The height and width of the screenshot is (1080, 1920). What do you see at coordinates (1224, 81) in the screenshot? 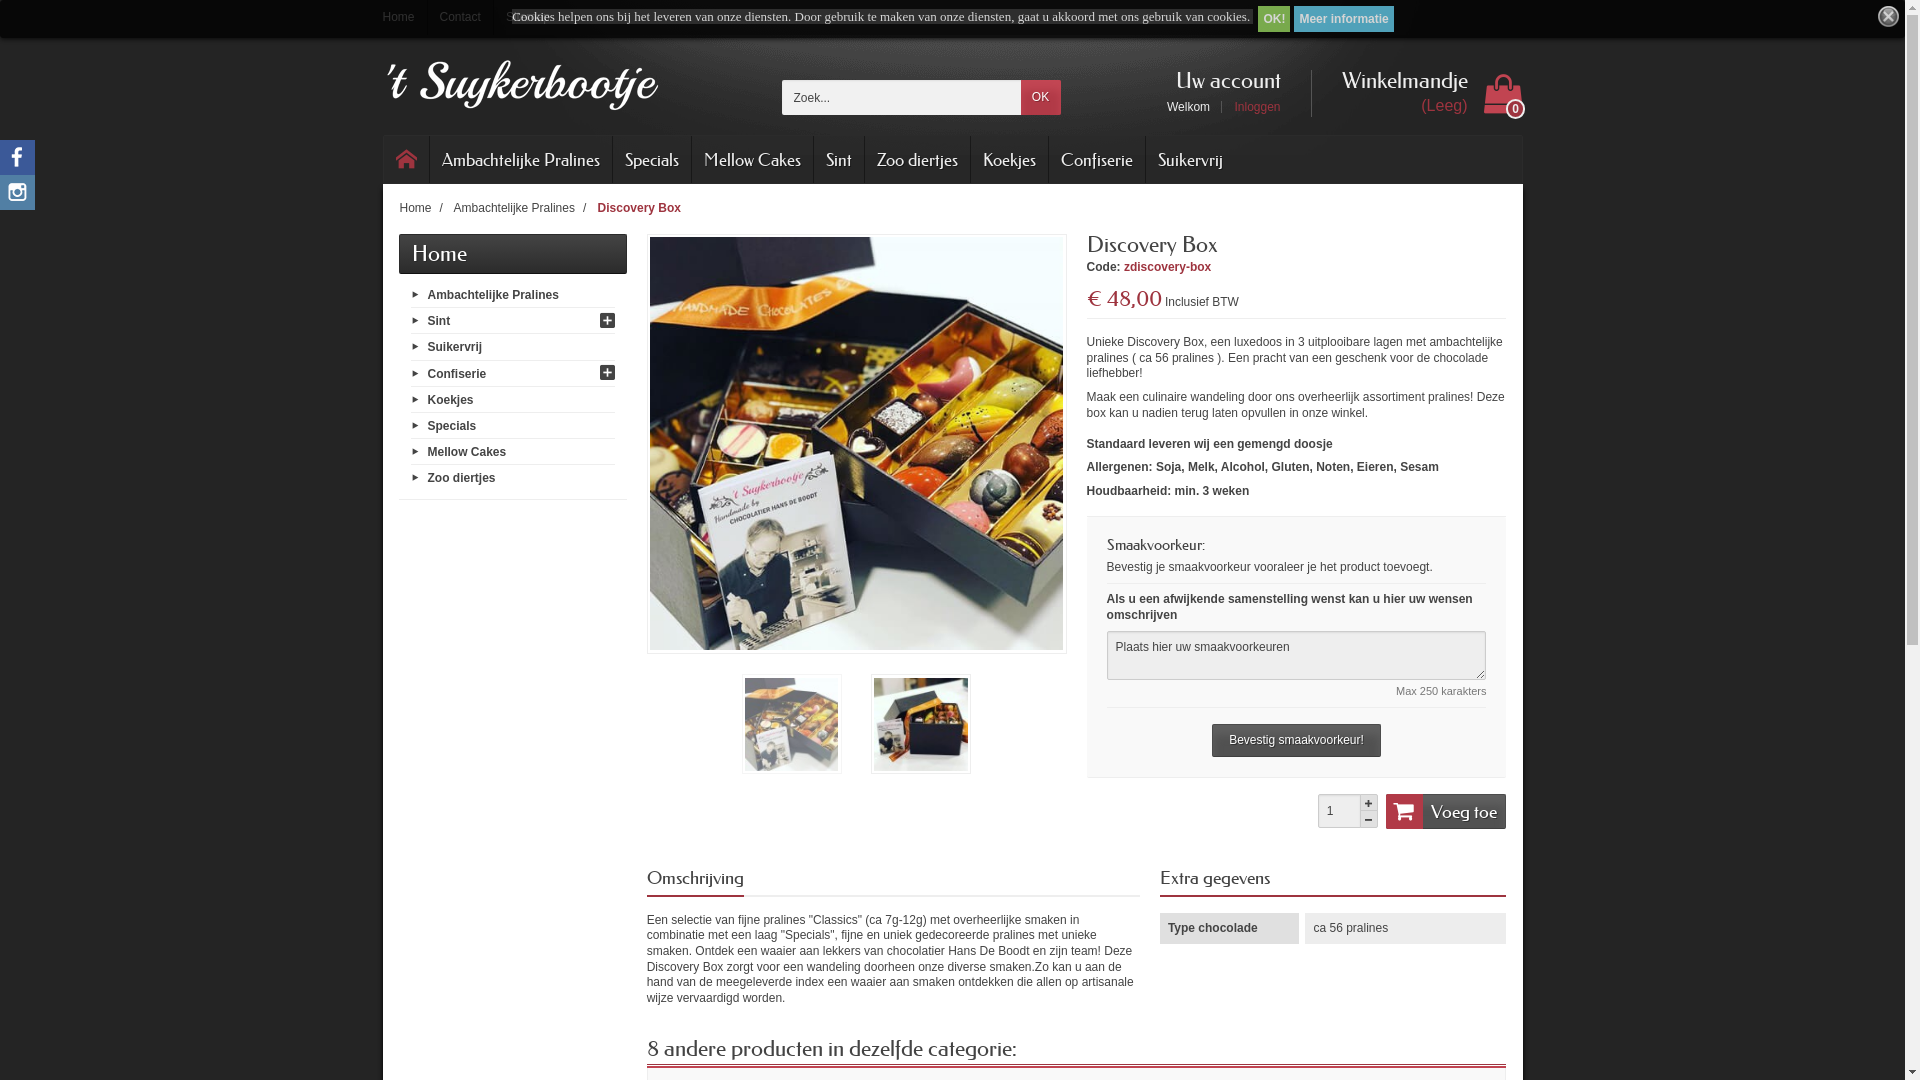
I see `Uw account` at bounding box center [1224, 81].